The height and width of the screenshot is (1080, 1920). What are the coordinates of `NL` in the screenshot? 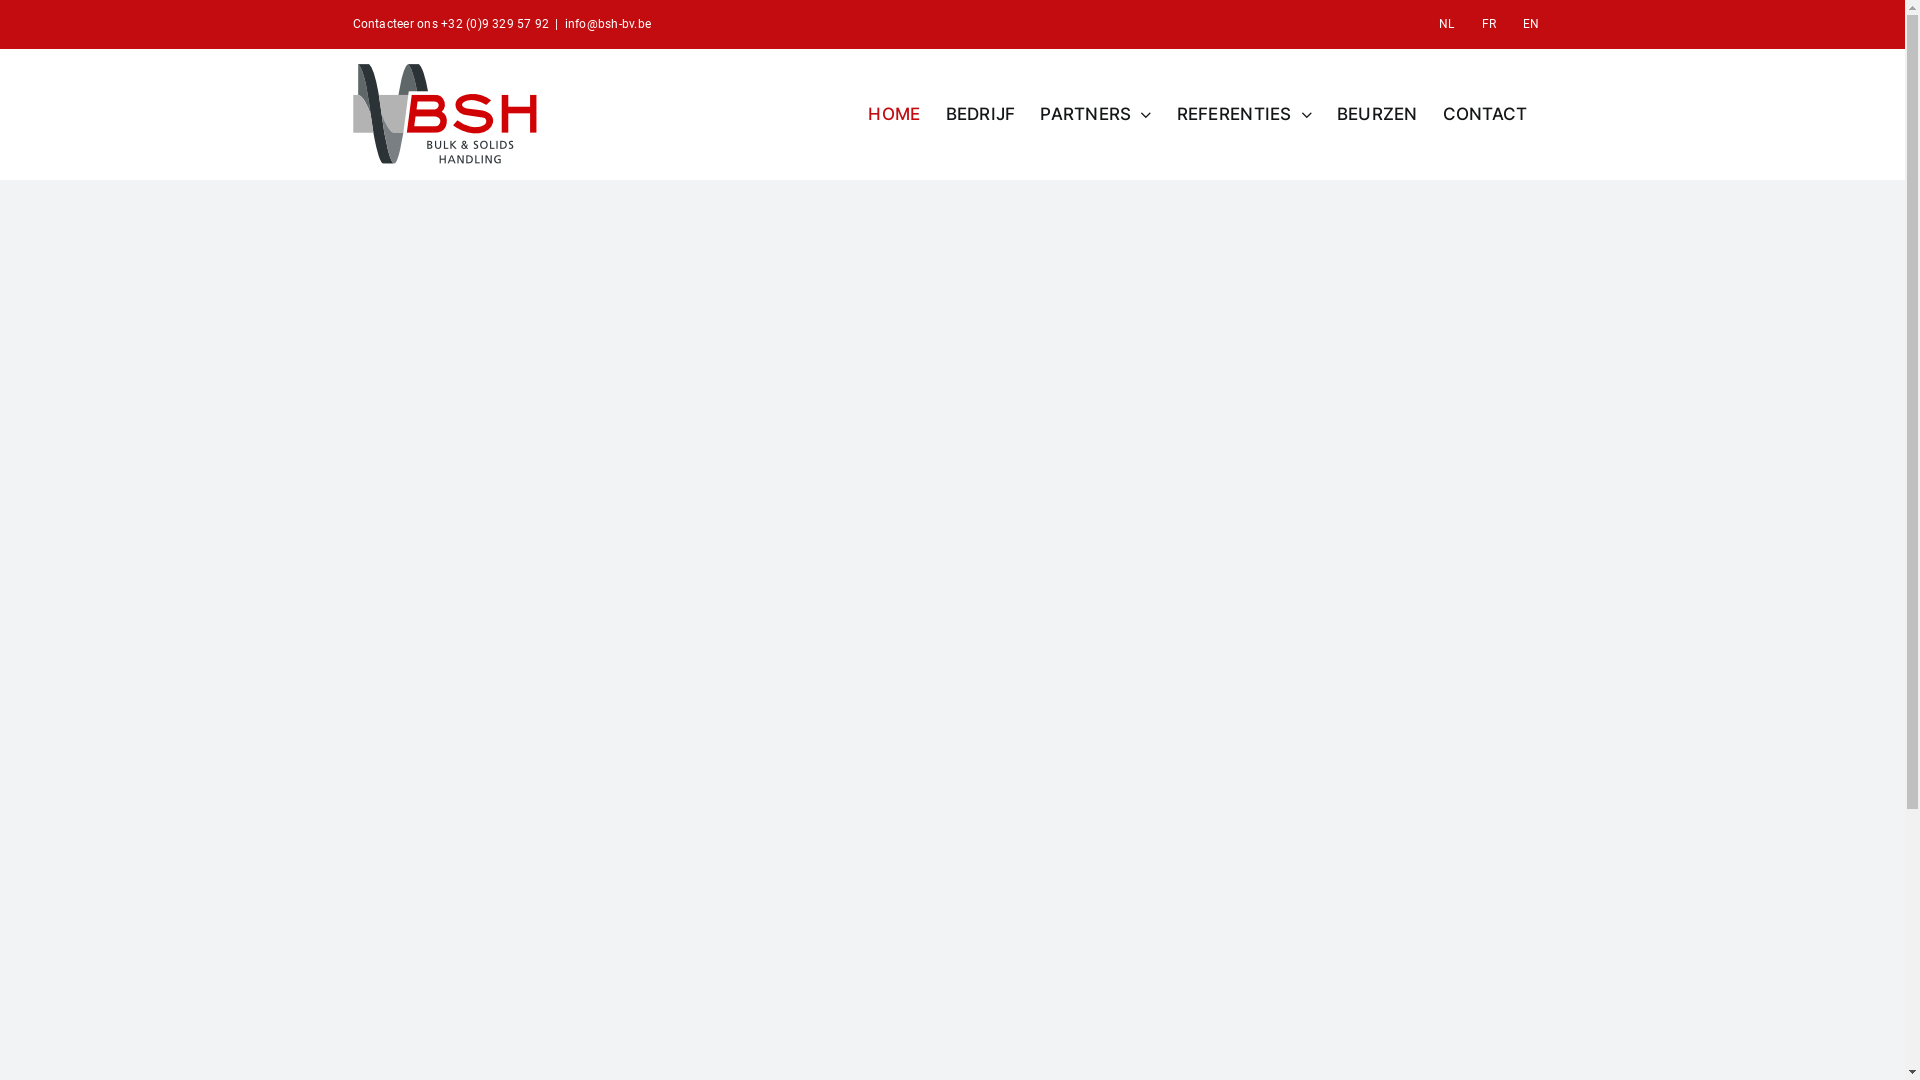 It's located at (1446, 24).